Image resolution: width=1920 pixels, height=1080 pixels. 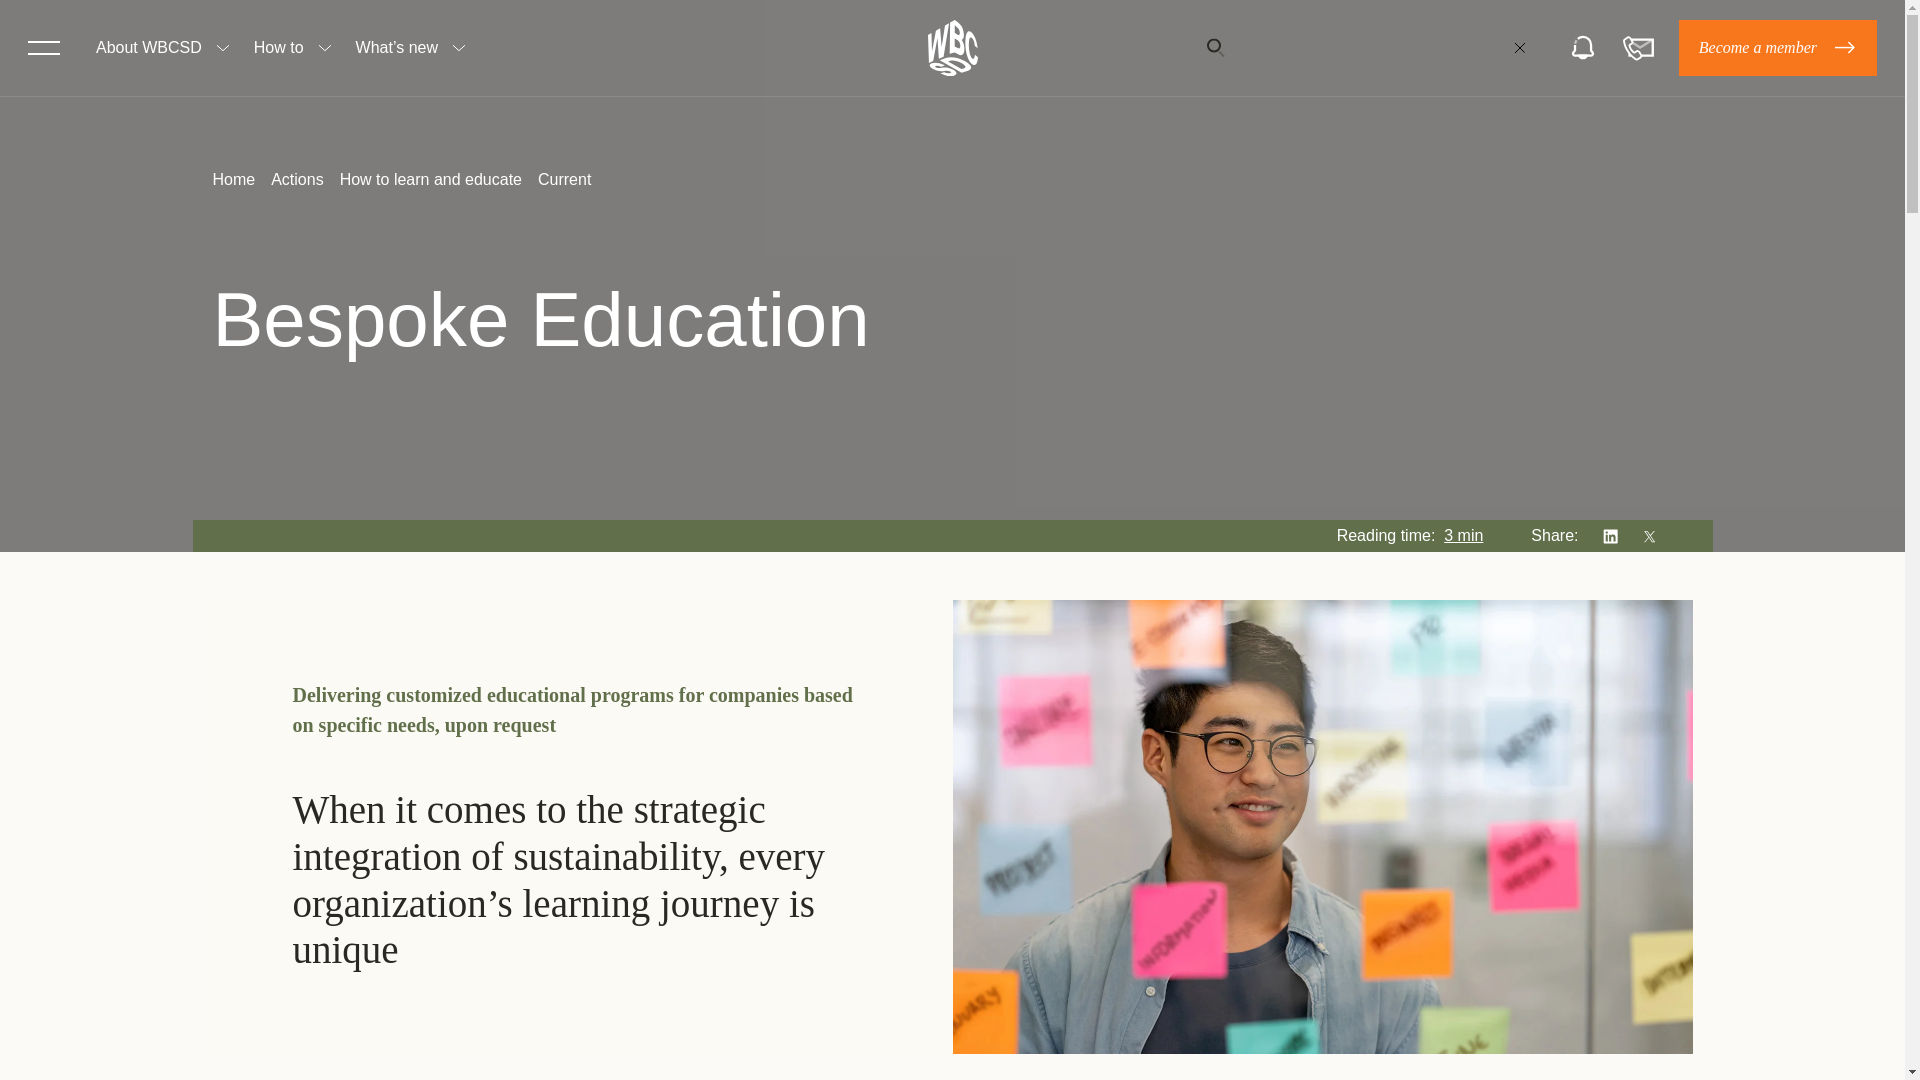 What do you see at coordinates (1778, 48) in the screenshot?
I see `Become a member` at bounding box center [1778, 48].